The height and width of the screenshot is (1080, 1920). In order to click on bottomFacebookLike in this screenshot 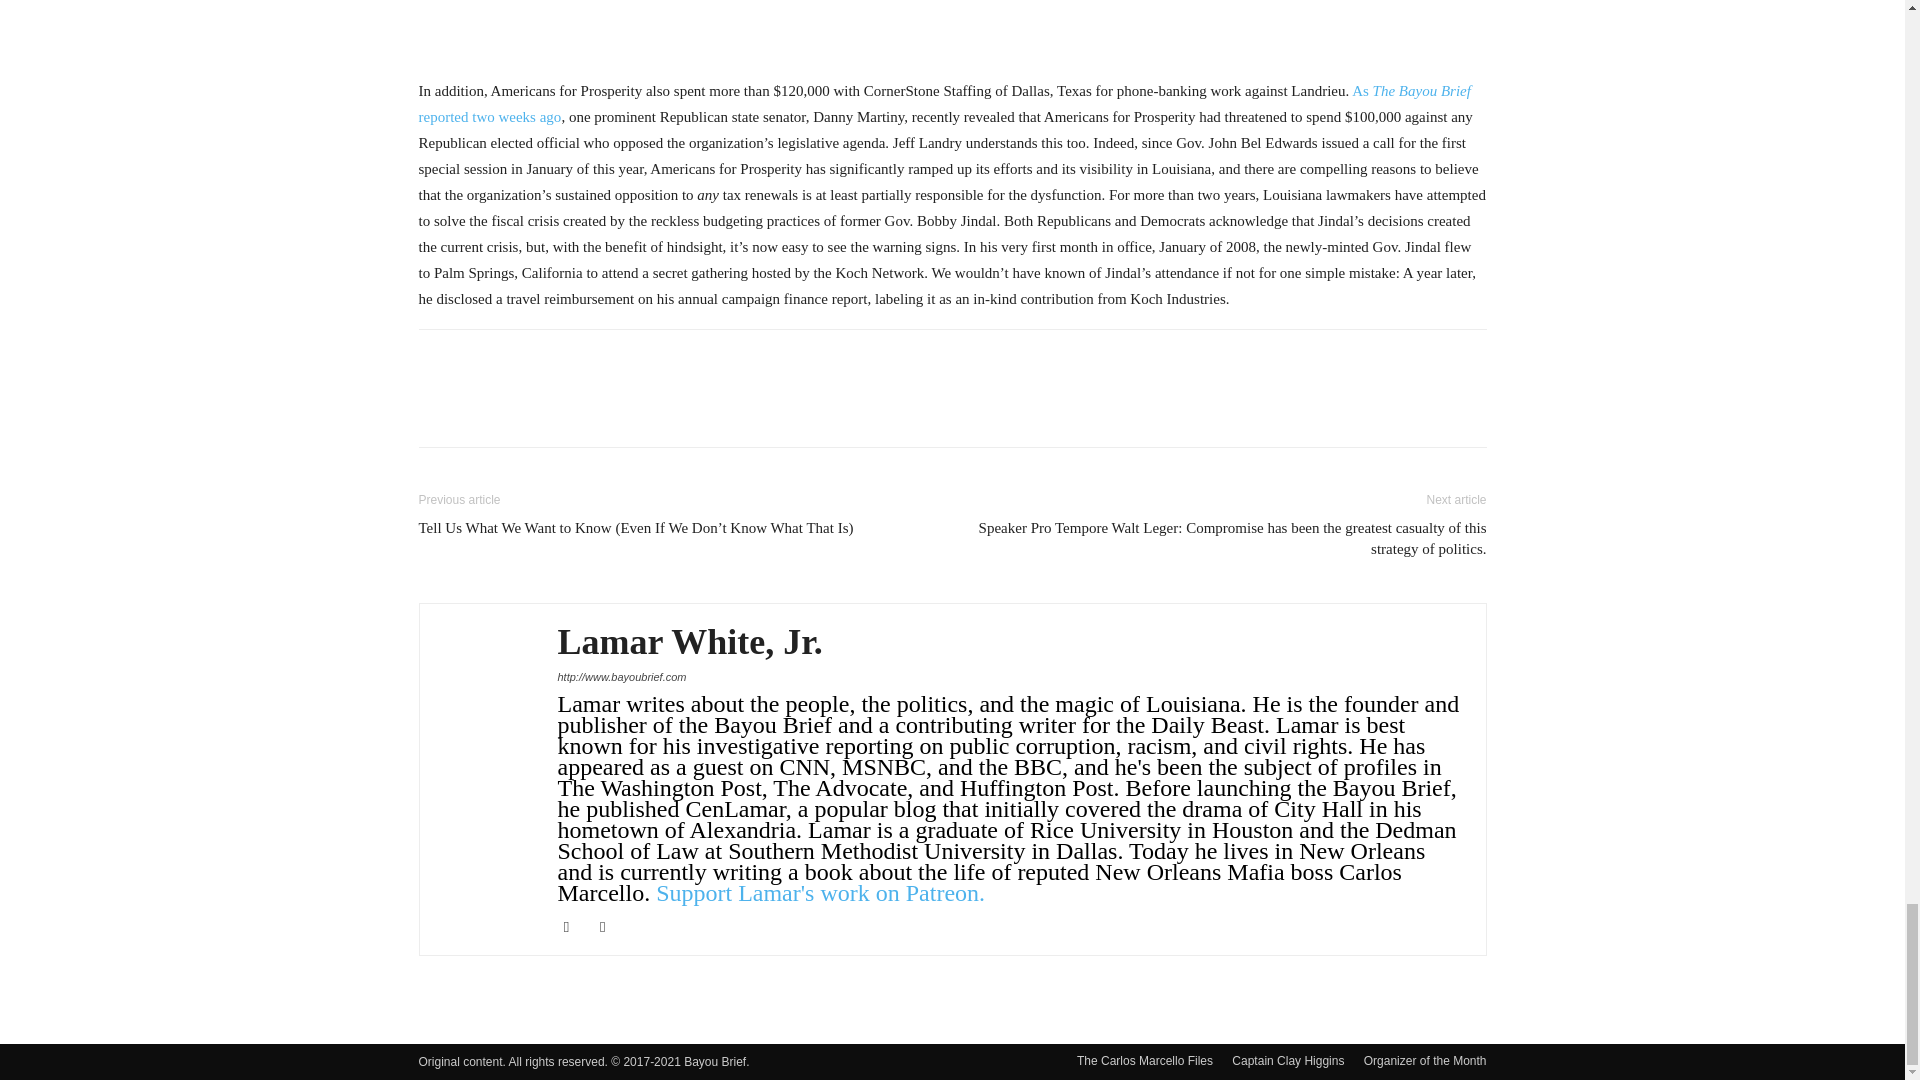, I will do `click(568, 360)`.